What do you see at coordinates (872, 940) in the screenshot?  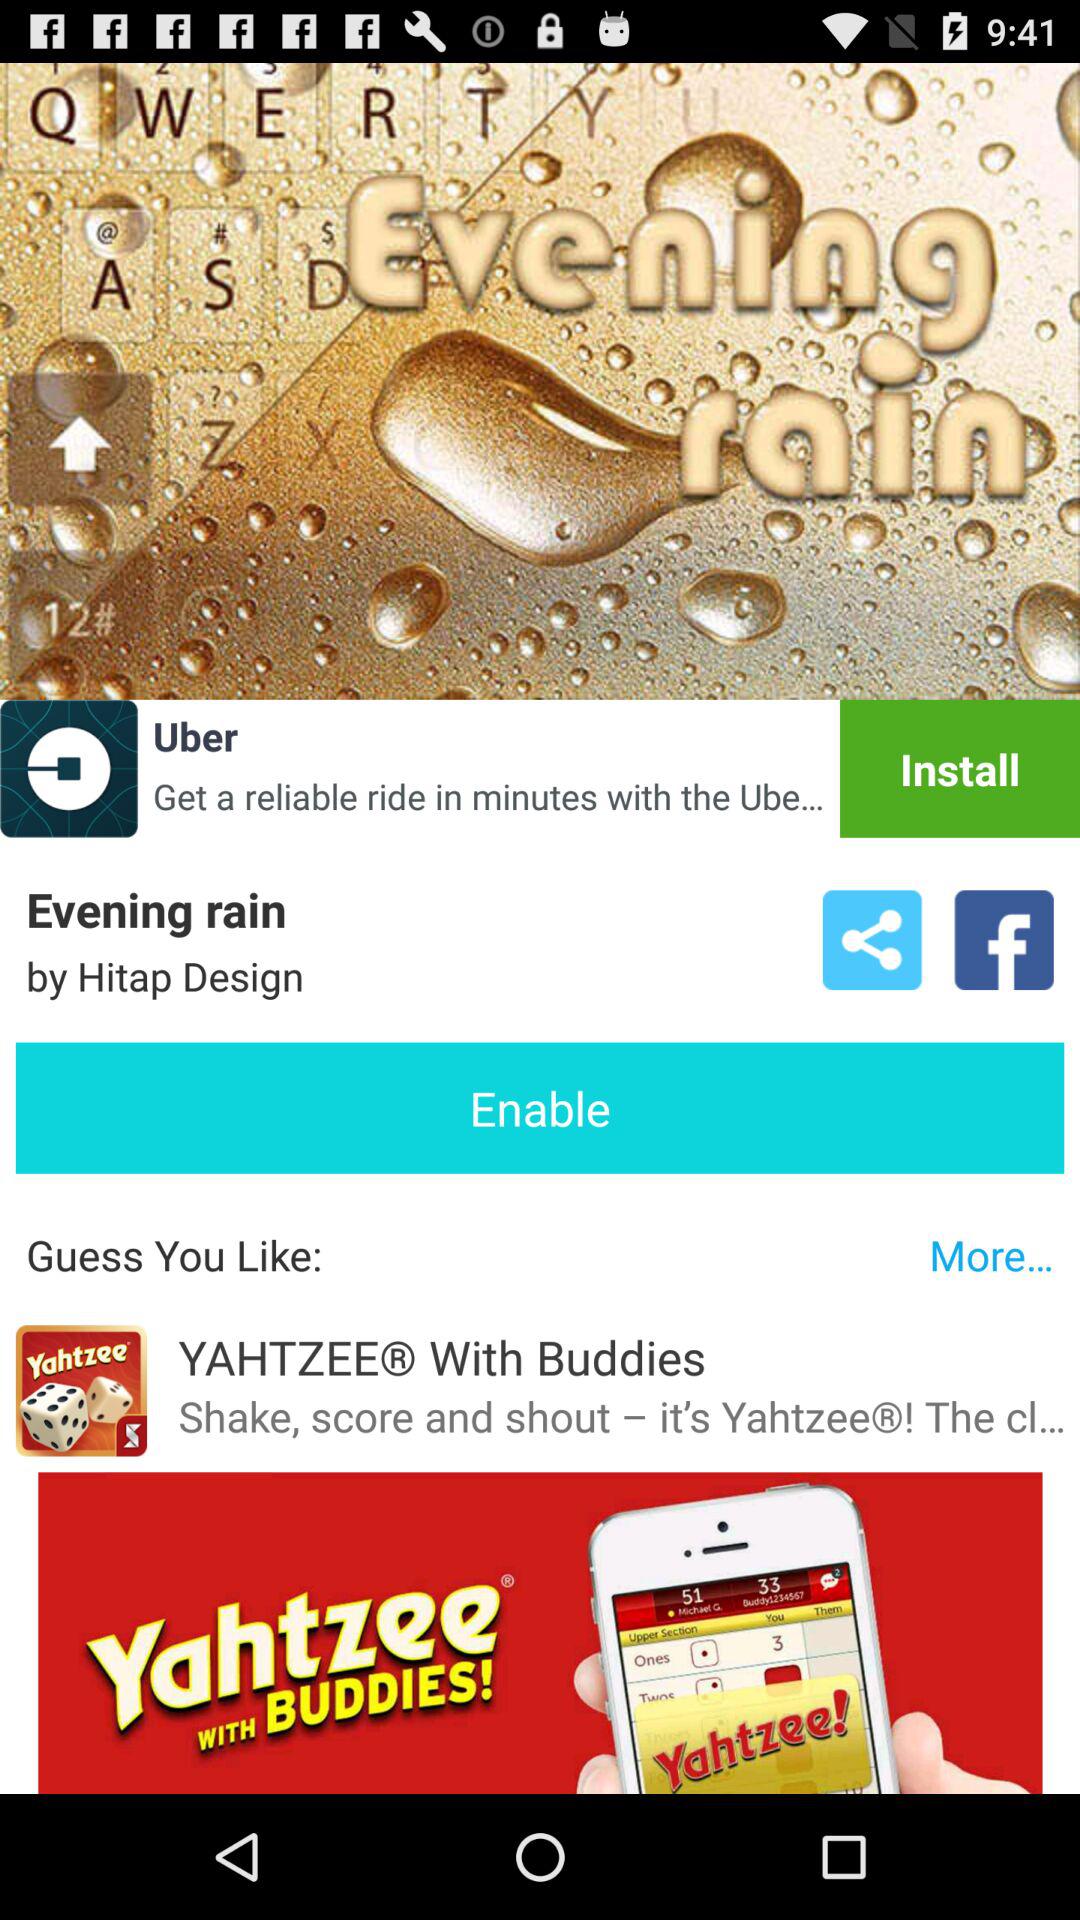 I see `select icon above the enable button` at bounding box center [872, 940].